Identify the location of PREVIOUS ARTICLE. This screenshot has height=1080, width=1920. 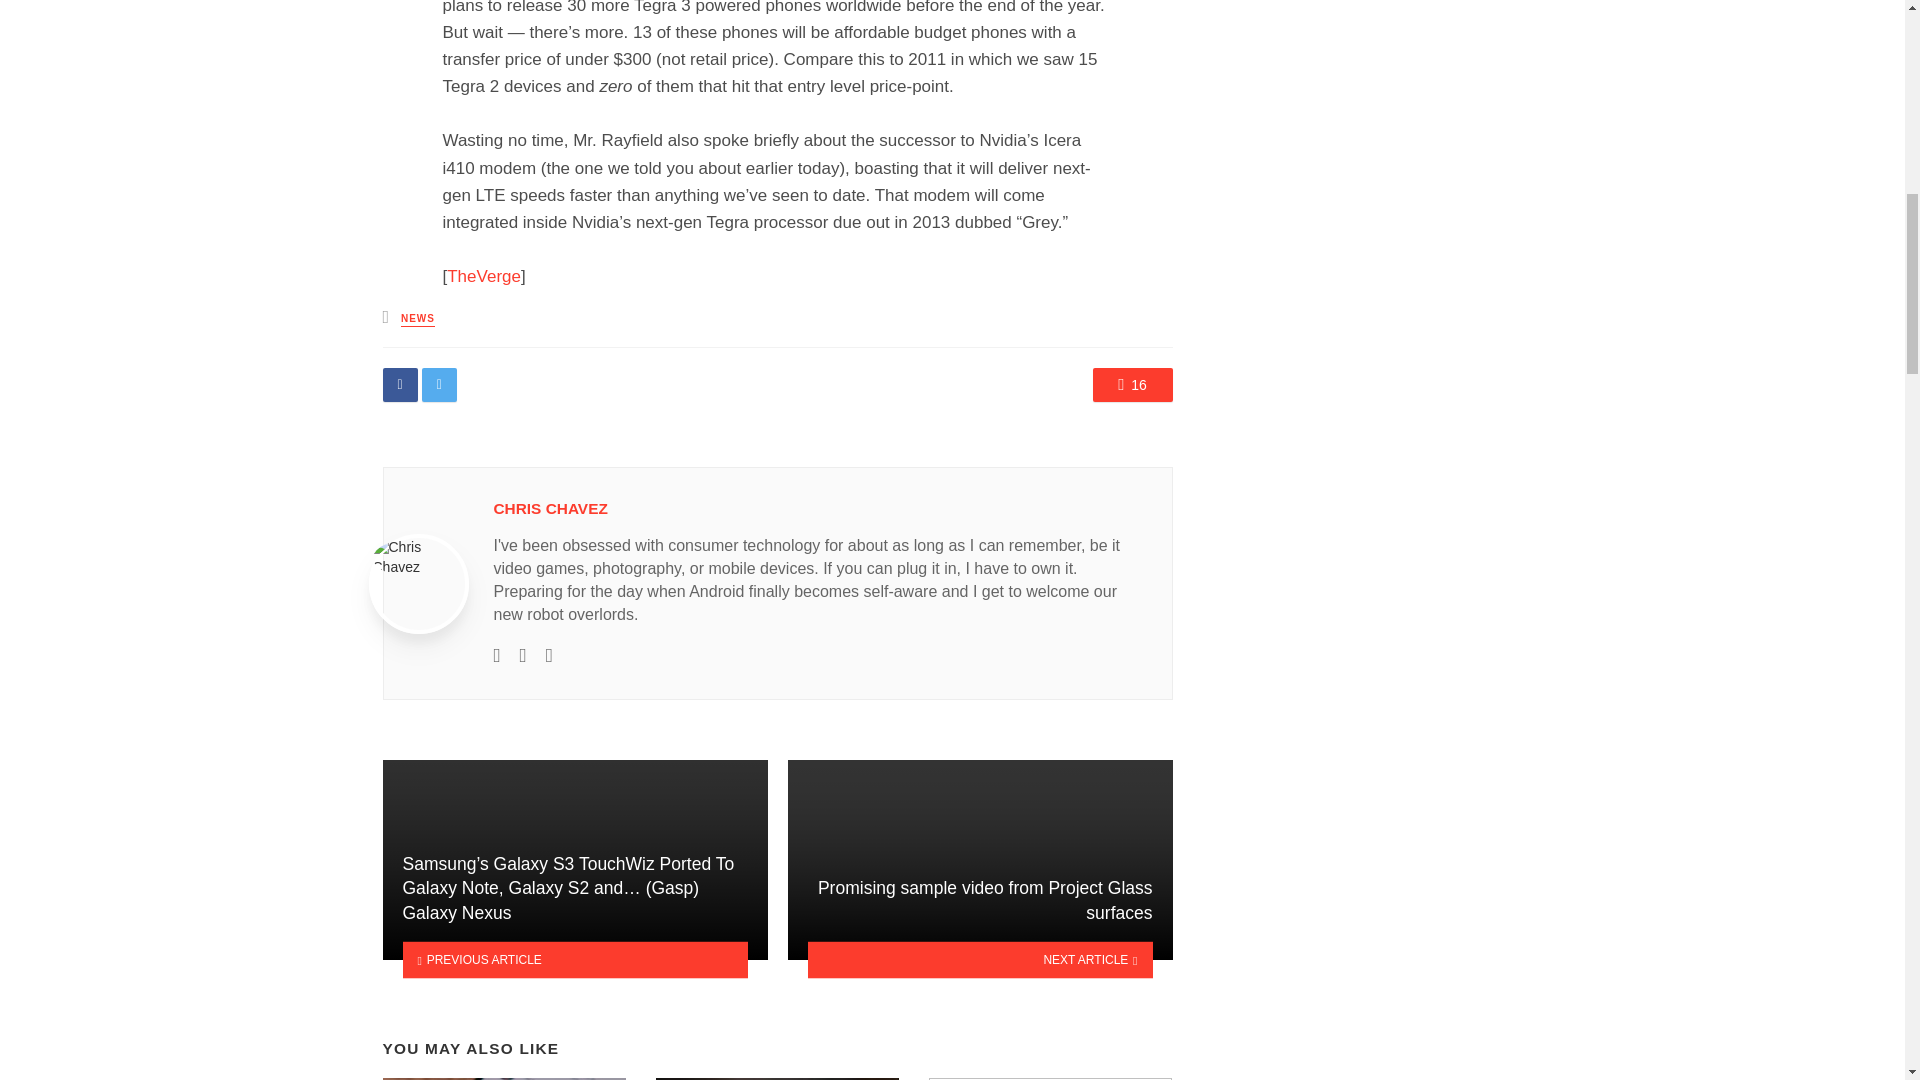
(574, 960).